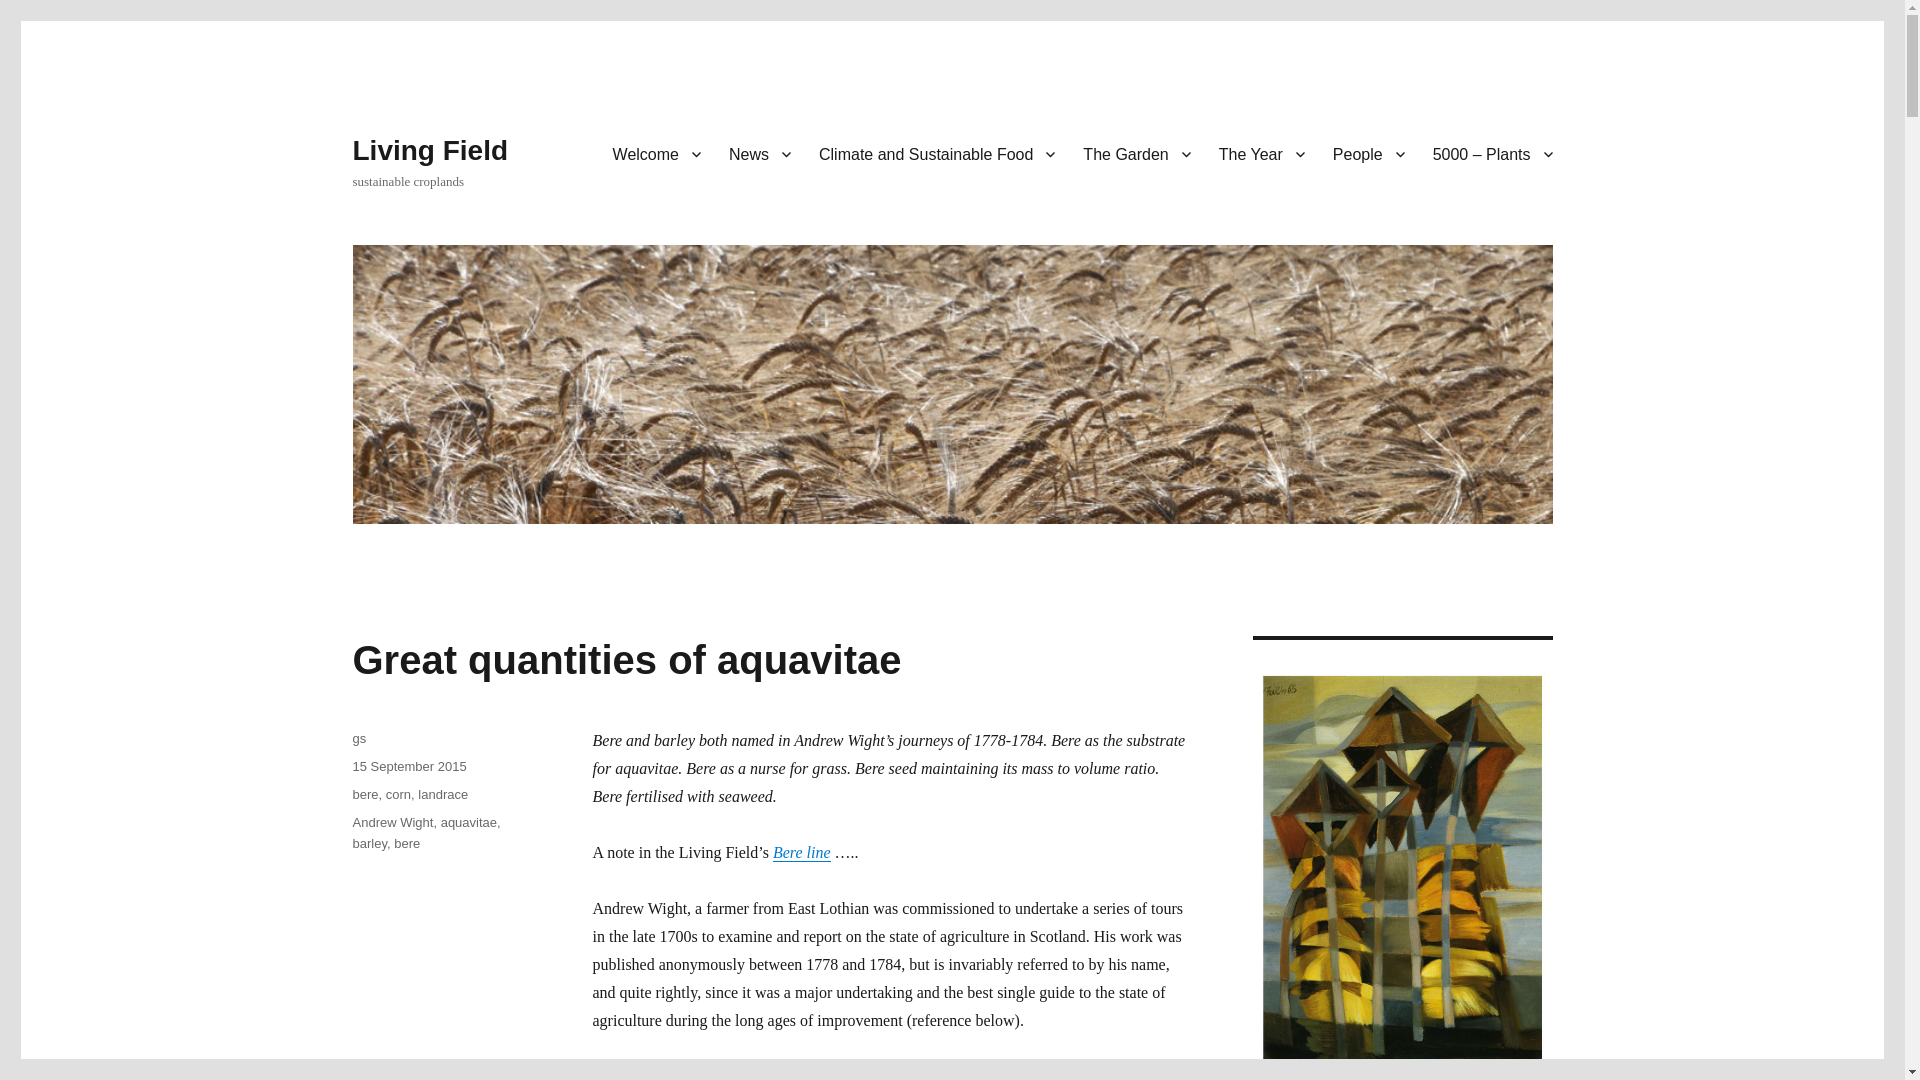 Image resolution: width=1920 pixels, height=1080 pixels. I want to click on The Garden, so click(1136, 153).